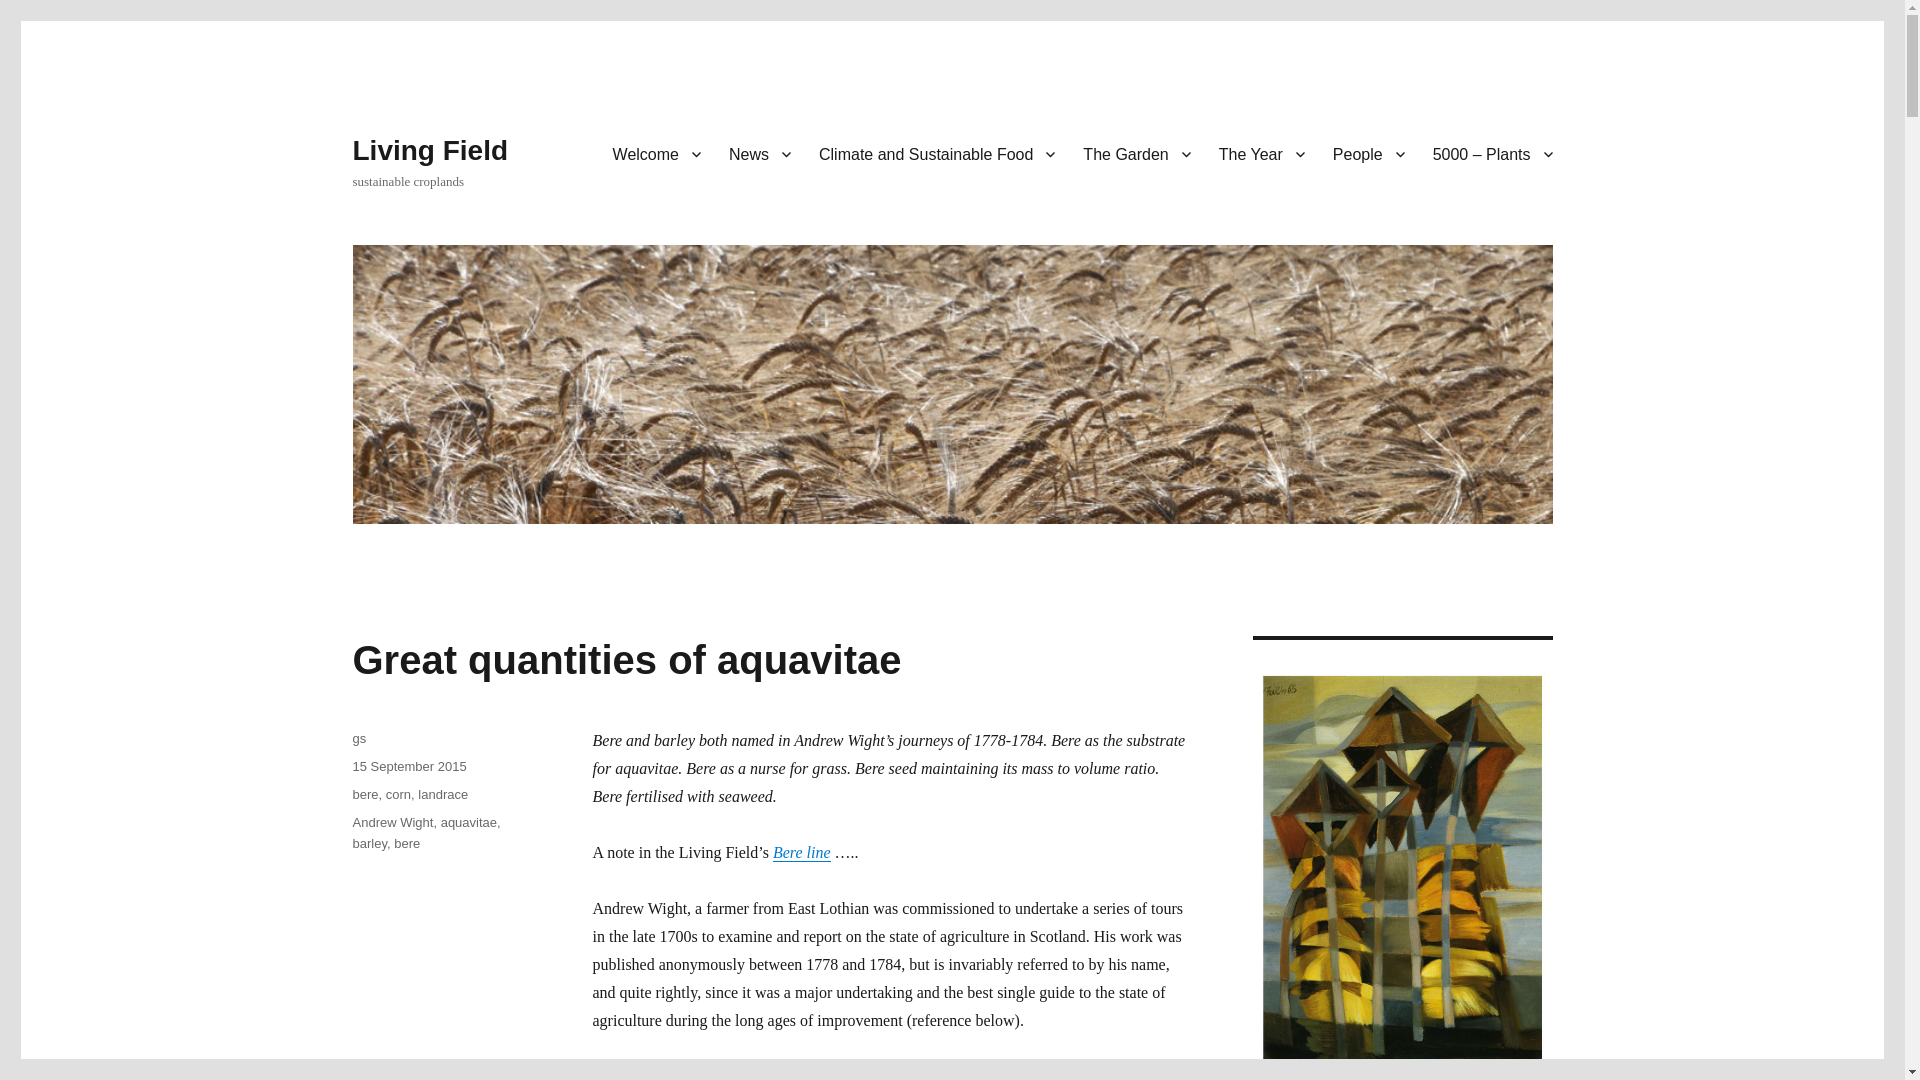 Image resolution: width=1920 pixels, height=1080 pixels. I want to click on The Garden, so click(1136, 153).